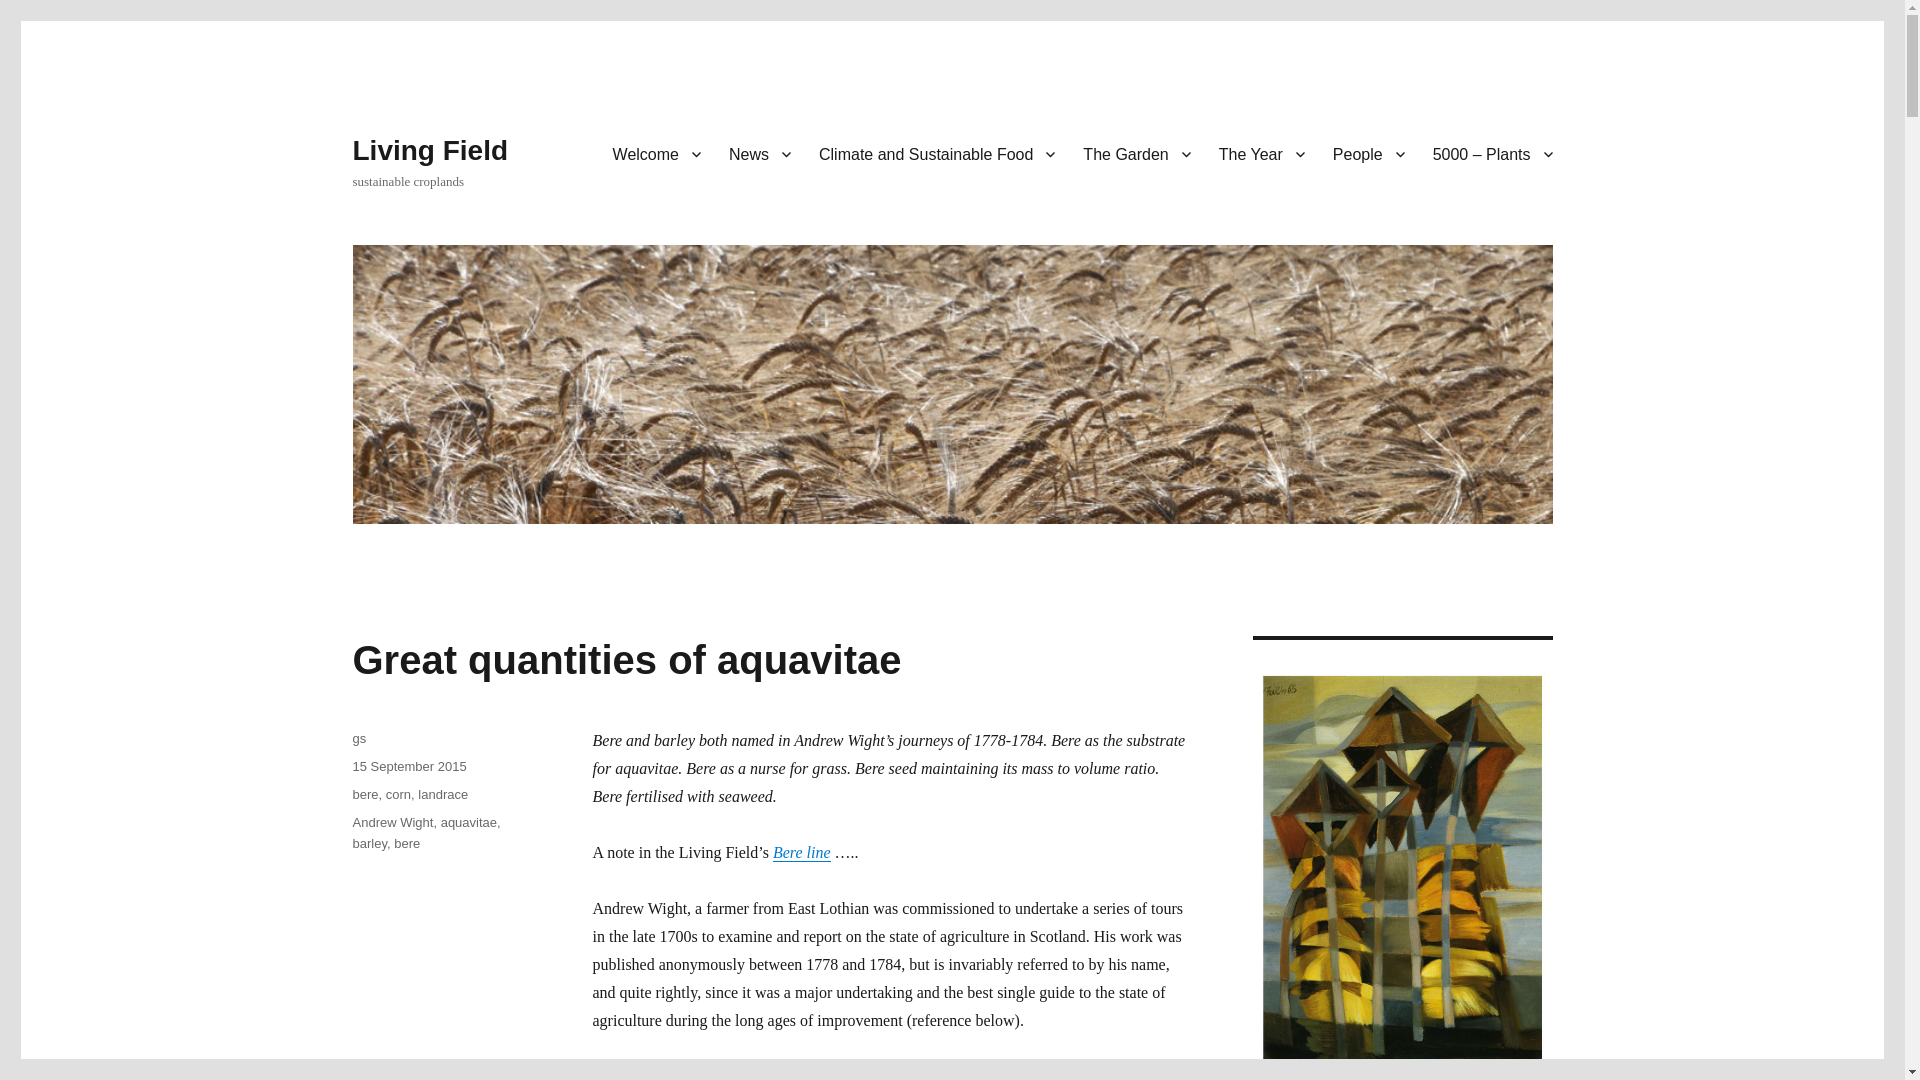 Image resolution: width=1920 pixels, height=1080 pixels. I want to click on The Garden, so click(1136, 153).